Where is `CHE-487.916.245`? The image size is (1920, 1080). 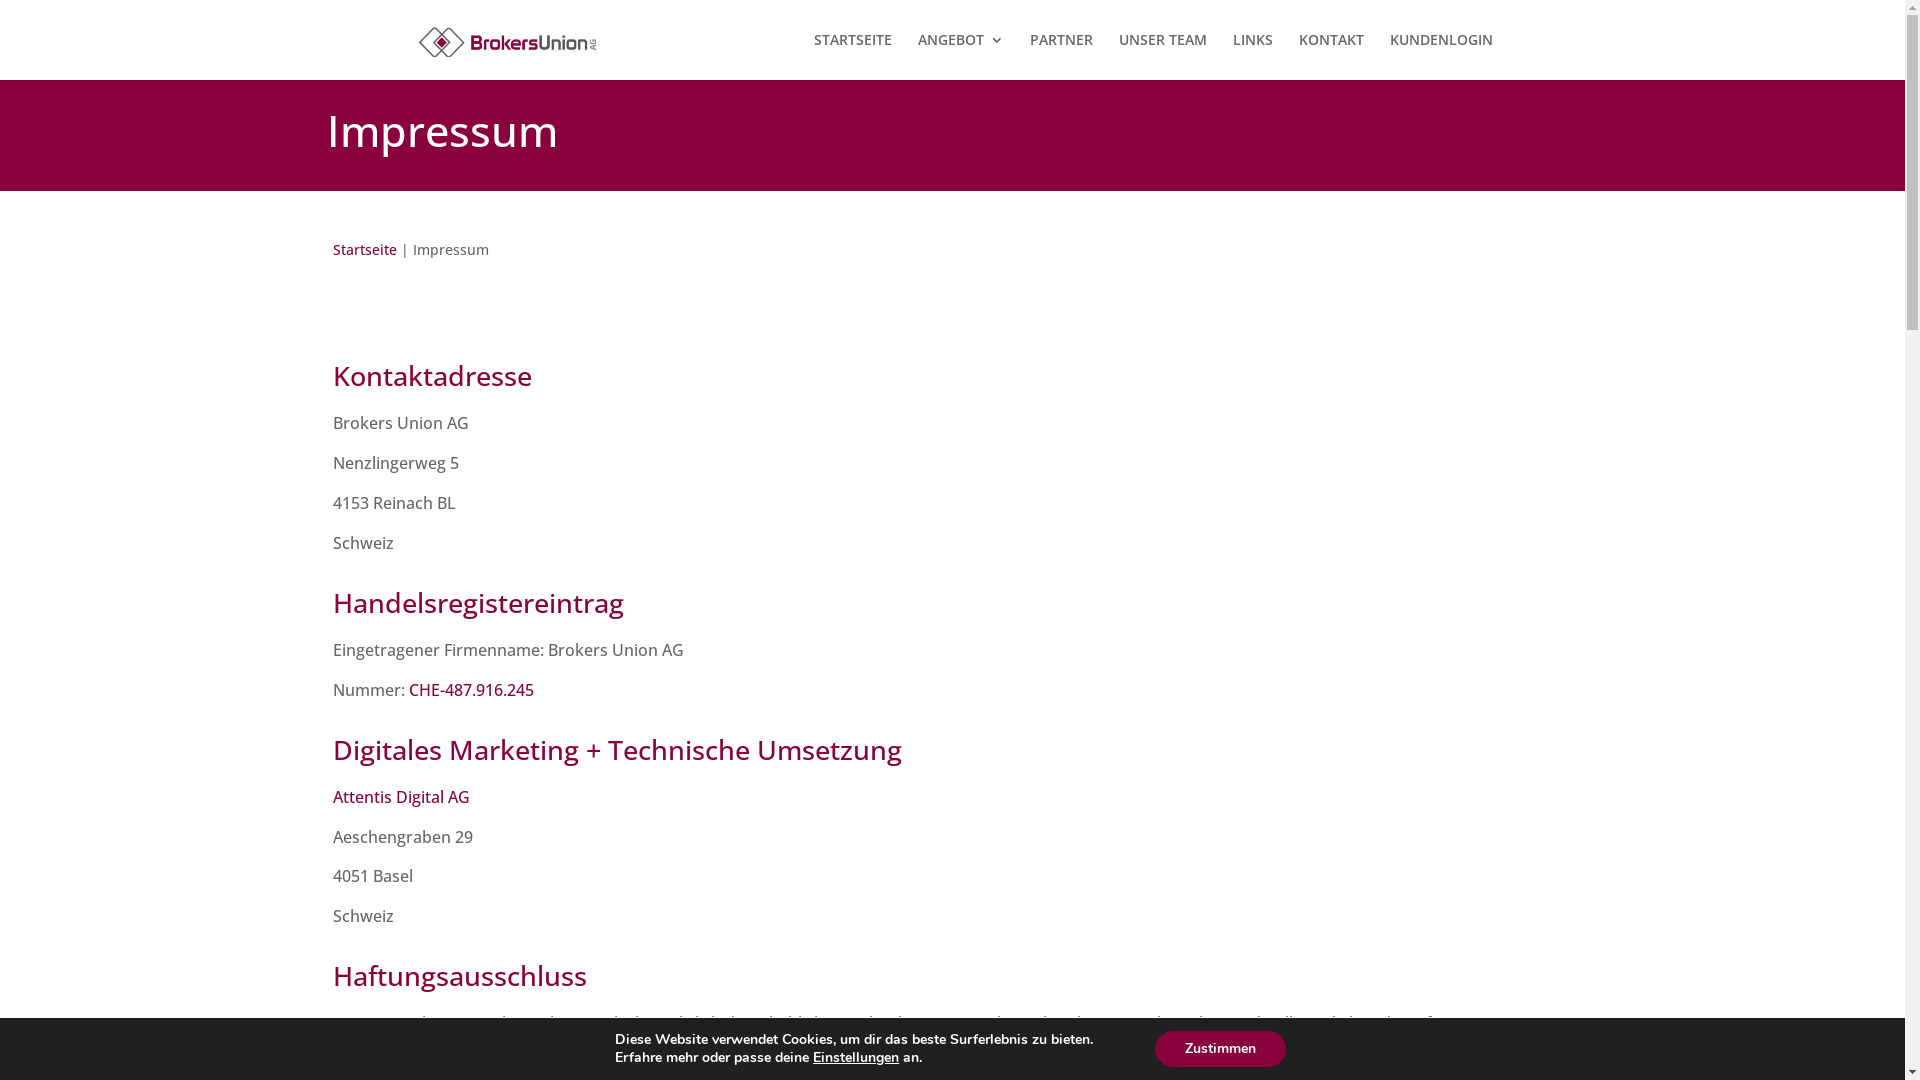
CHE-487.916.245 is located at coordinates (472, 690).